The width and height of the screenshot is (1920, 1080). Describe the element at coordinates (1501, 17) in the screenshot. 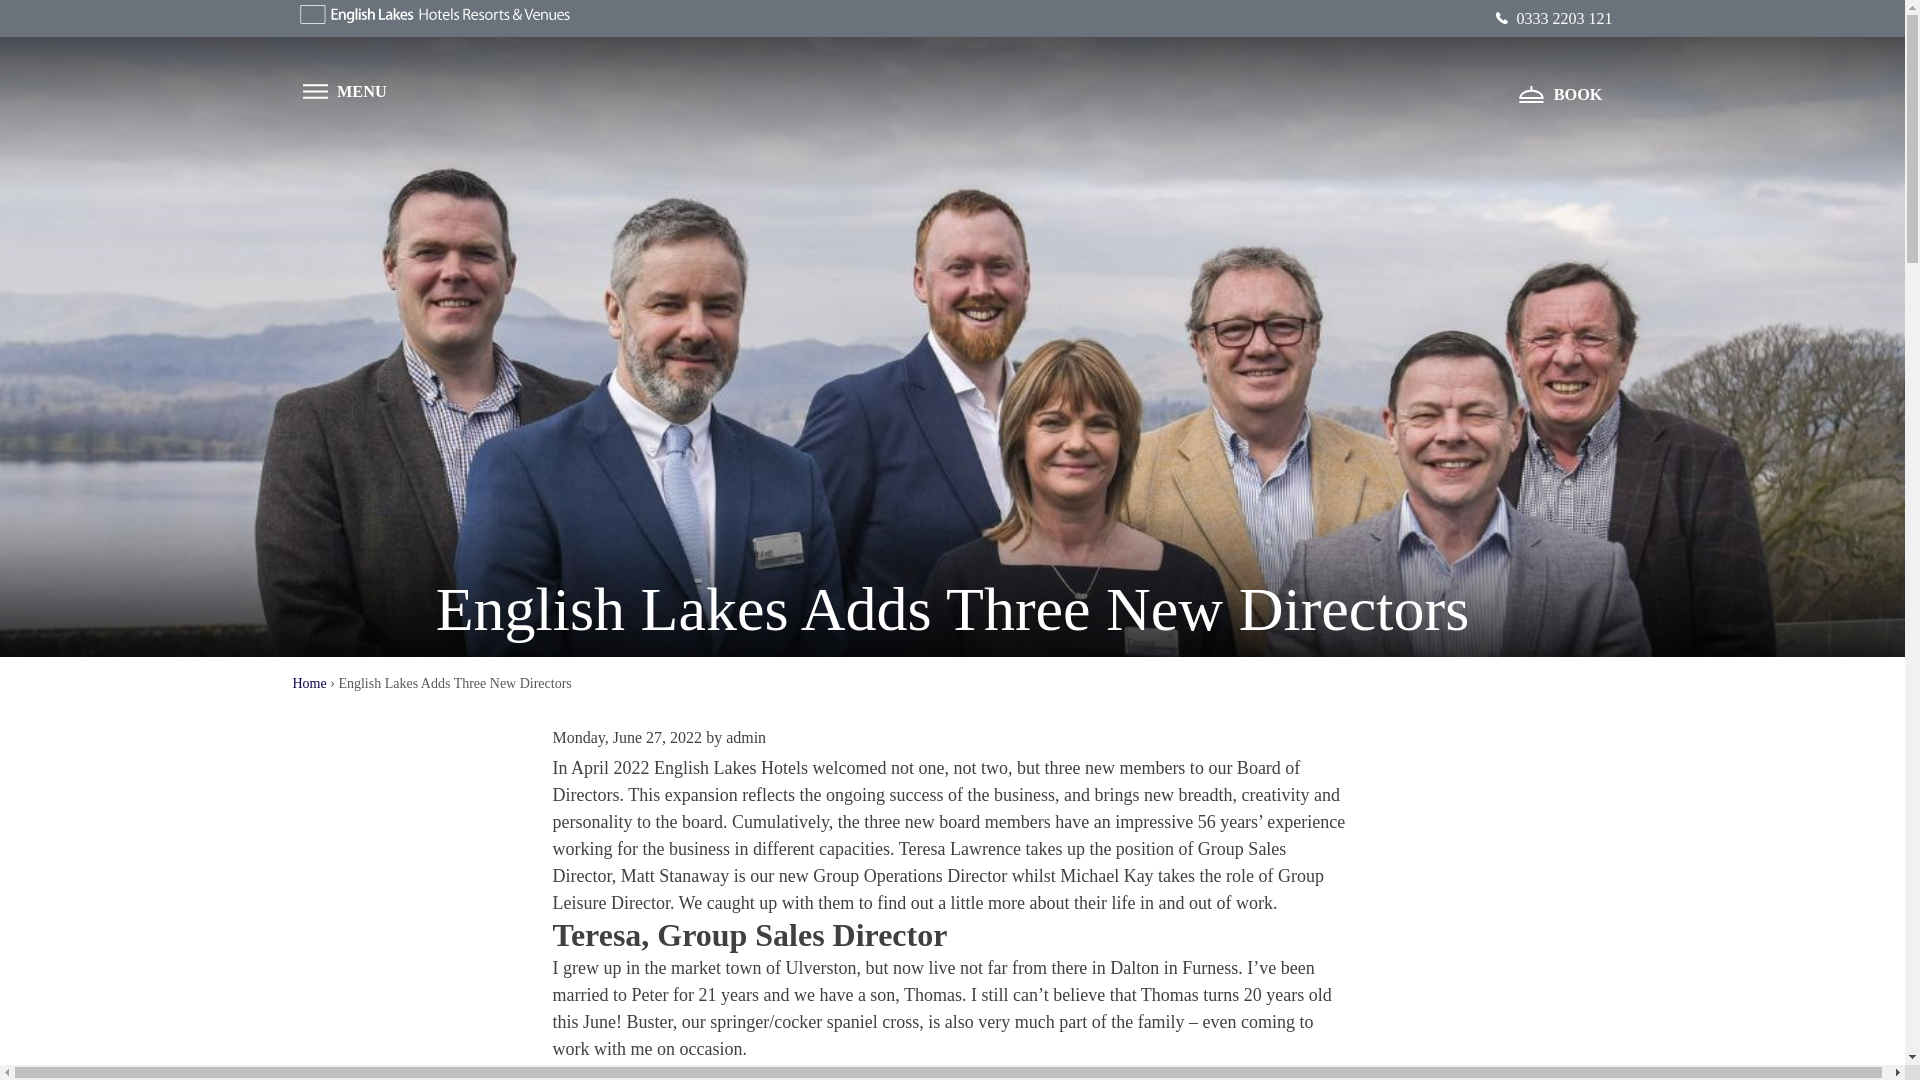

I see `Telephone Icon` at that location.